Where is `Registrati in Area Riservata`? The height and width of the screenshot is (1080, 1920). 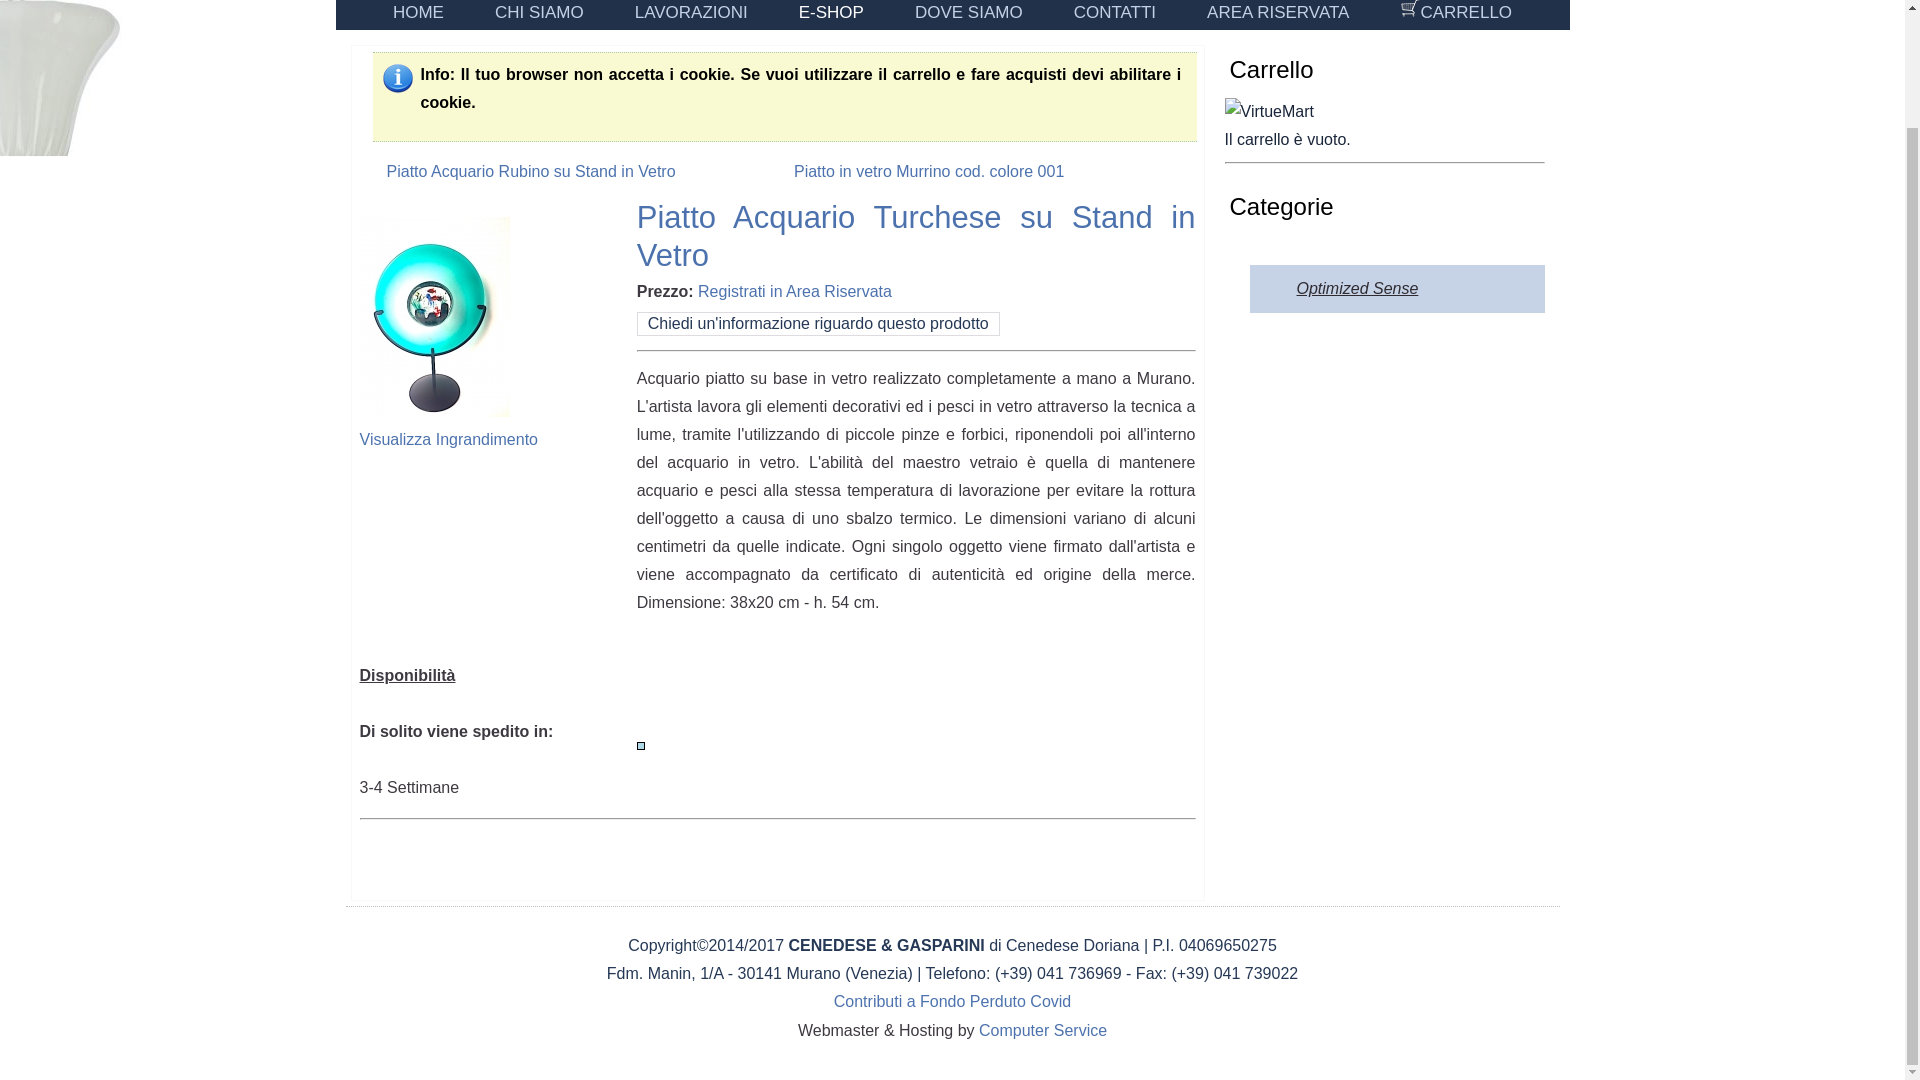 Registrati in Area Riservata is located at coordinates (795, 291).